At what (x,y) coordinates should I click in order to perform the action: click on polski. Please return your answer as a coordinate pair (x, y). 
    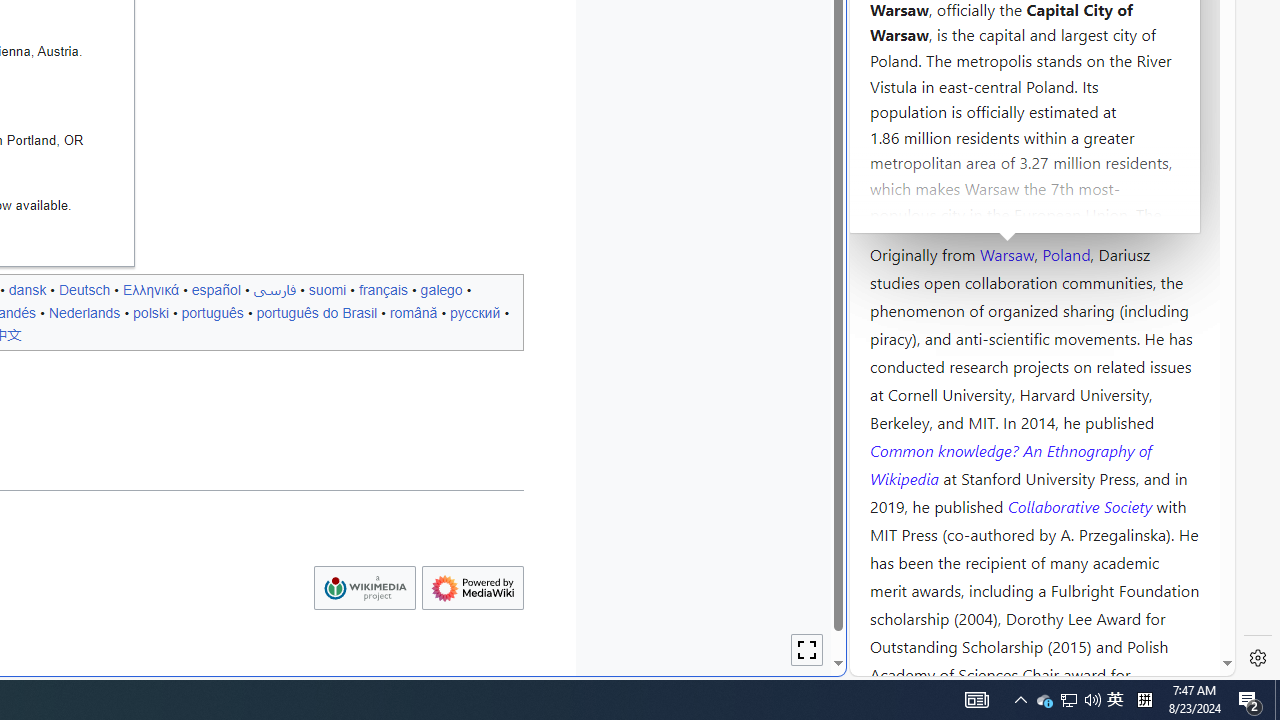
    Looking at the image, I should click on (150, 312).